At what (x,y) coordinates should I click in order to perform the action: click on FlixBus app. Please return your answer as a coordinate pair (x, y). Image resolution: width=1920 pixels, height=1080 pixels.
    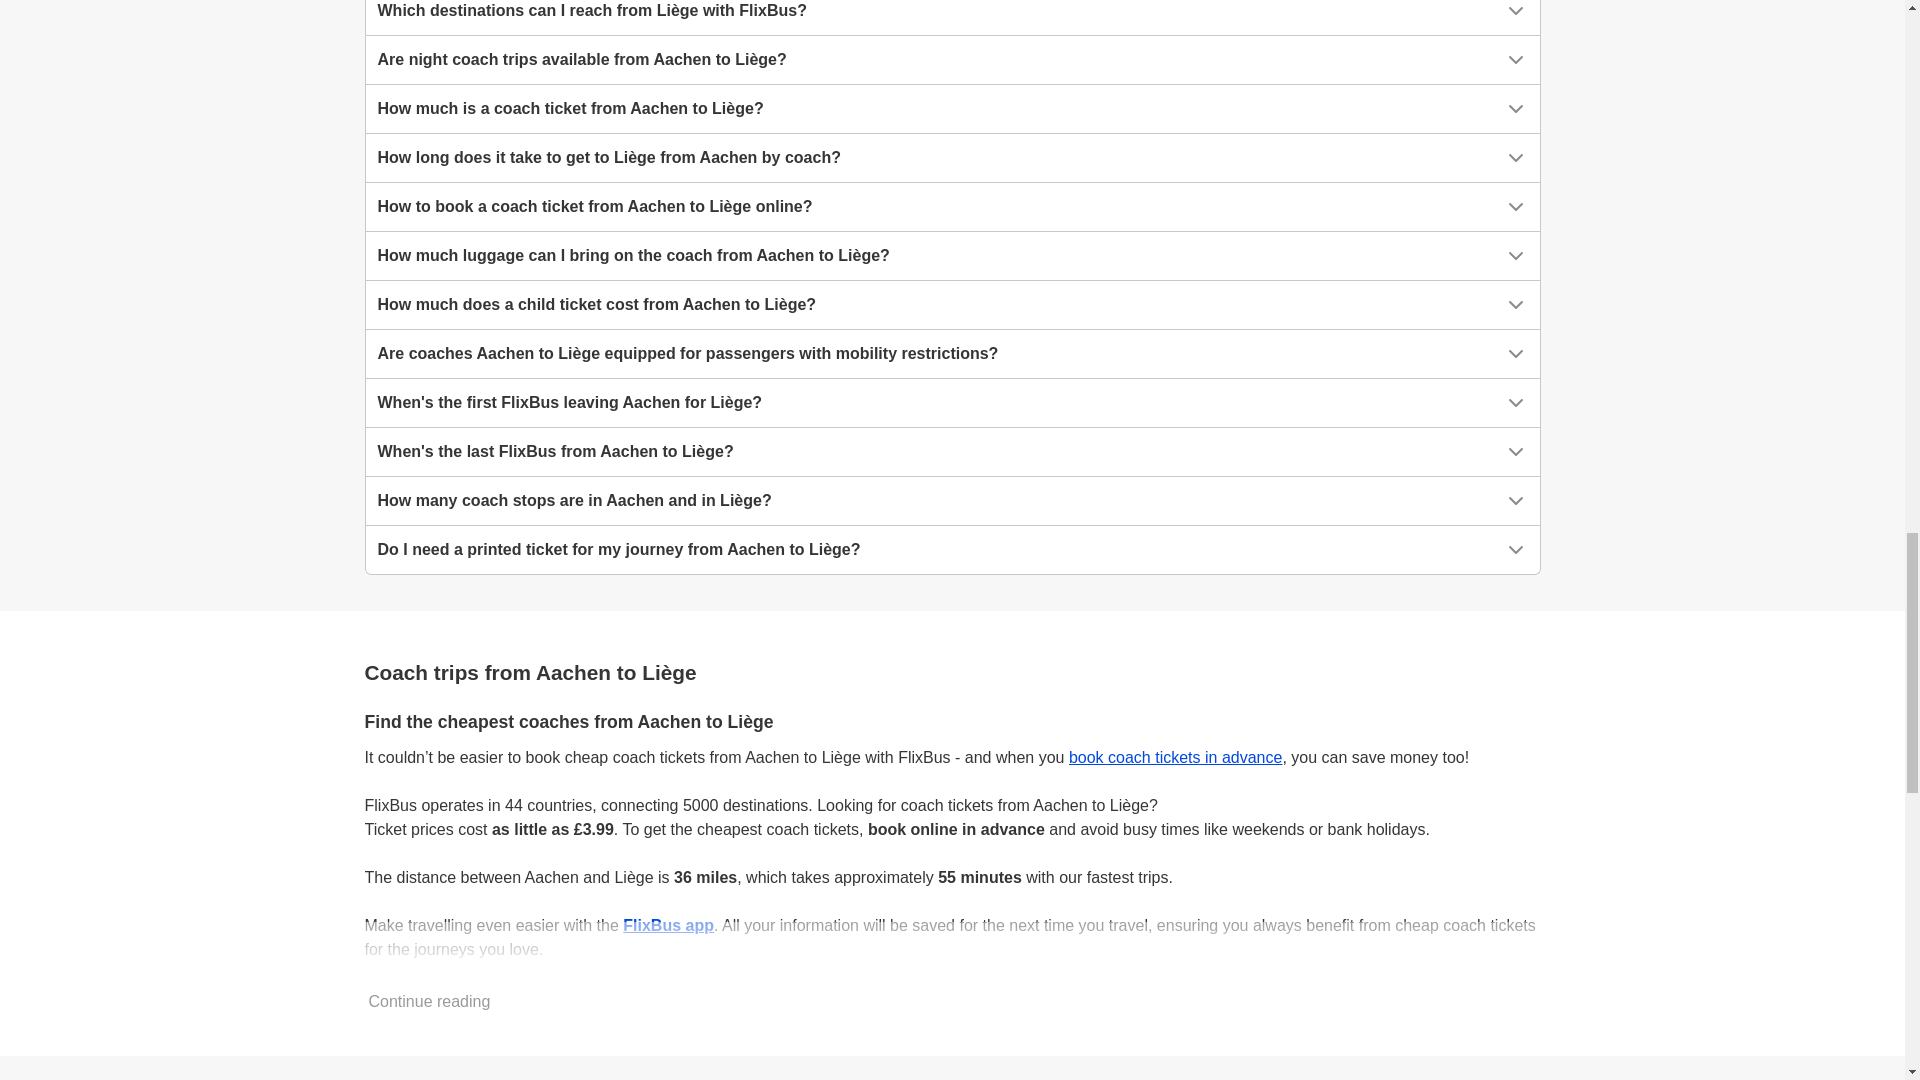
    Looking at the image, I should click on (668, 925).